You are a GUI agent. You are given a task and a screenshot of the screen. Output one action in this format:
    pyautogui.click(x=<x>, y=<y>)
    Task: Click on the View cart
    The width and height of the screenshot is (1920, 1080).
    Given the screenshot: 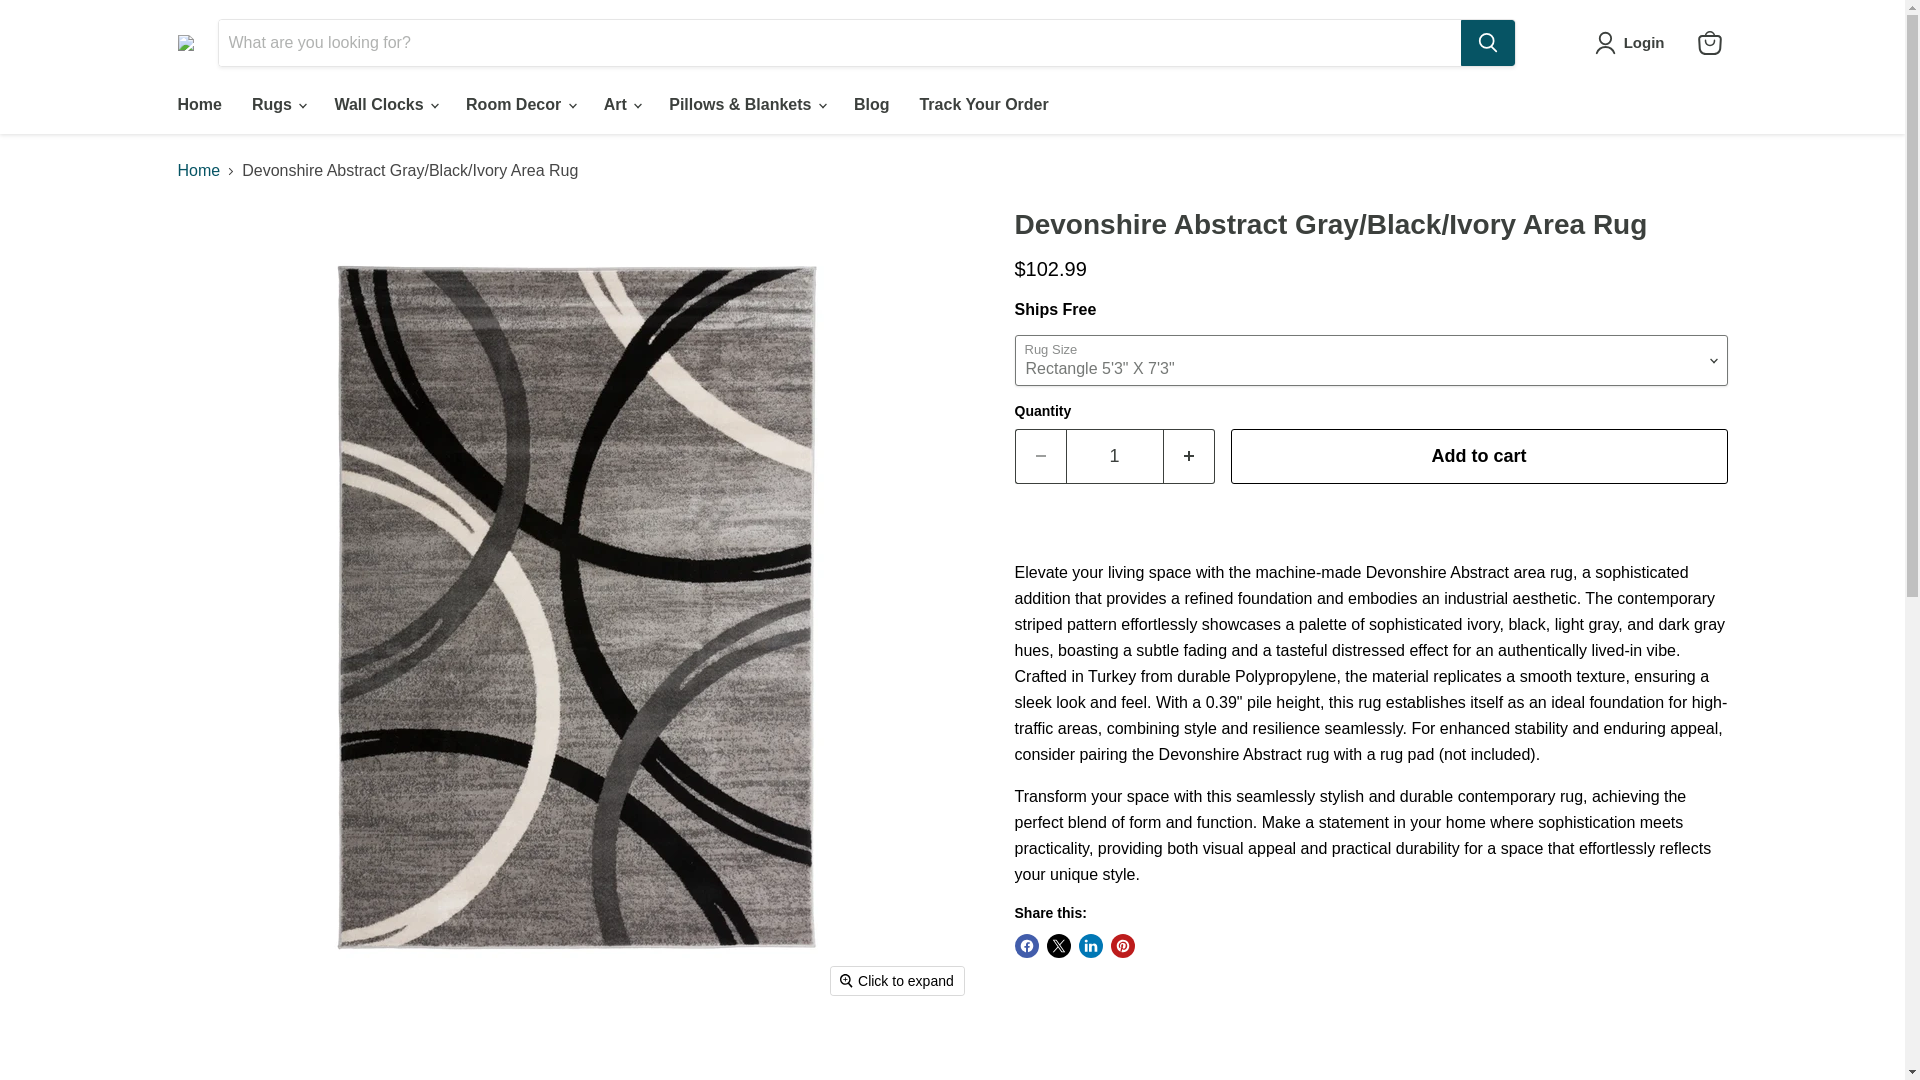 What is the action you would take?
    pyautogui.click(x=1709, y=42)
    